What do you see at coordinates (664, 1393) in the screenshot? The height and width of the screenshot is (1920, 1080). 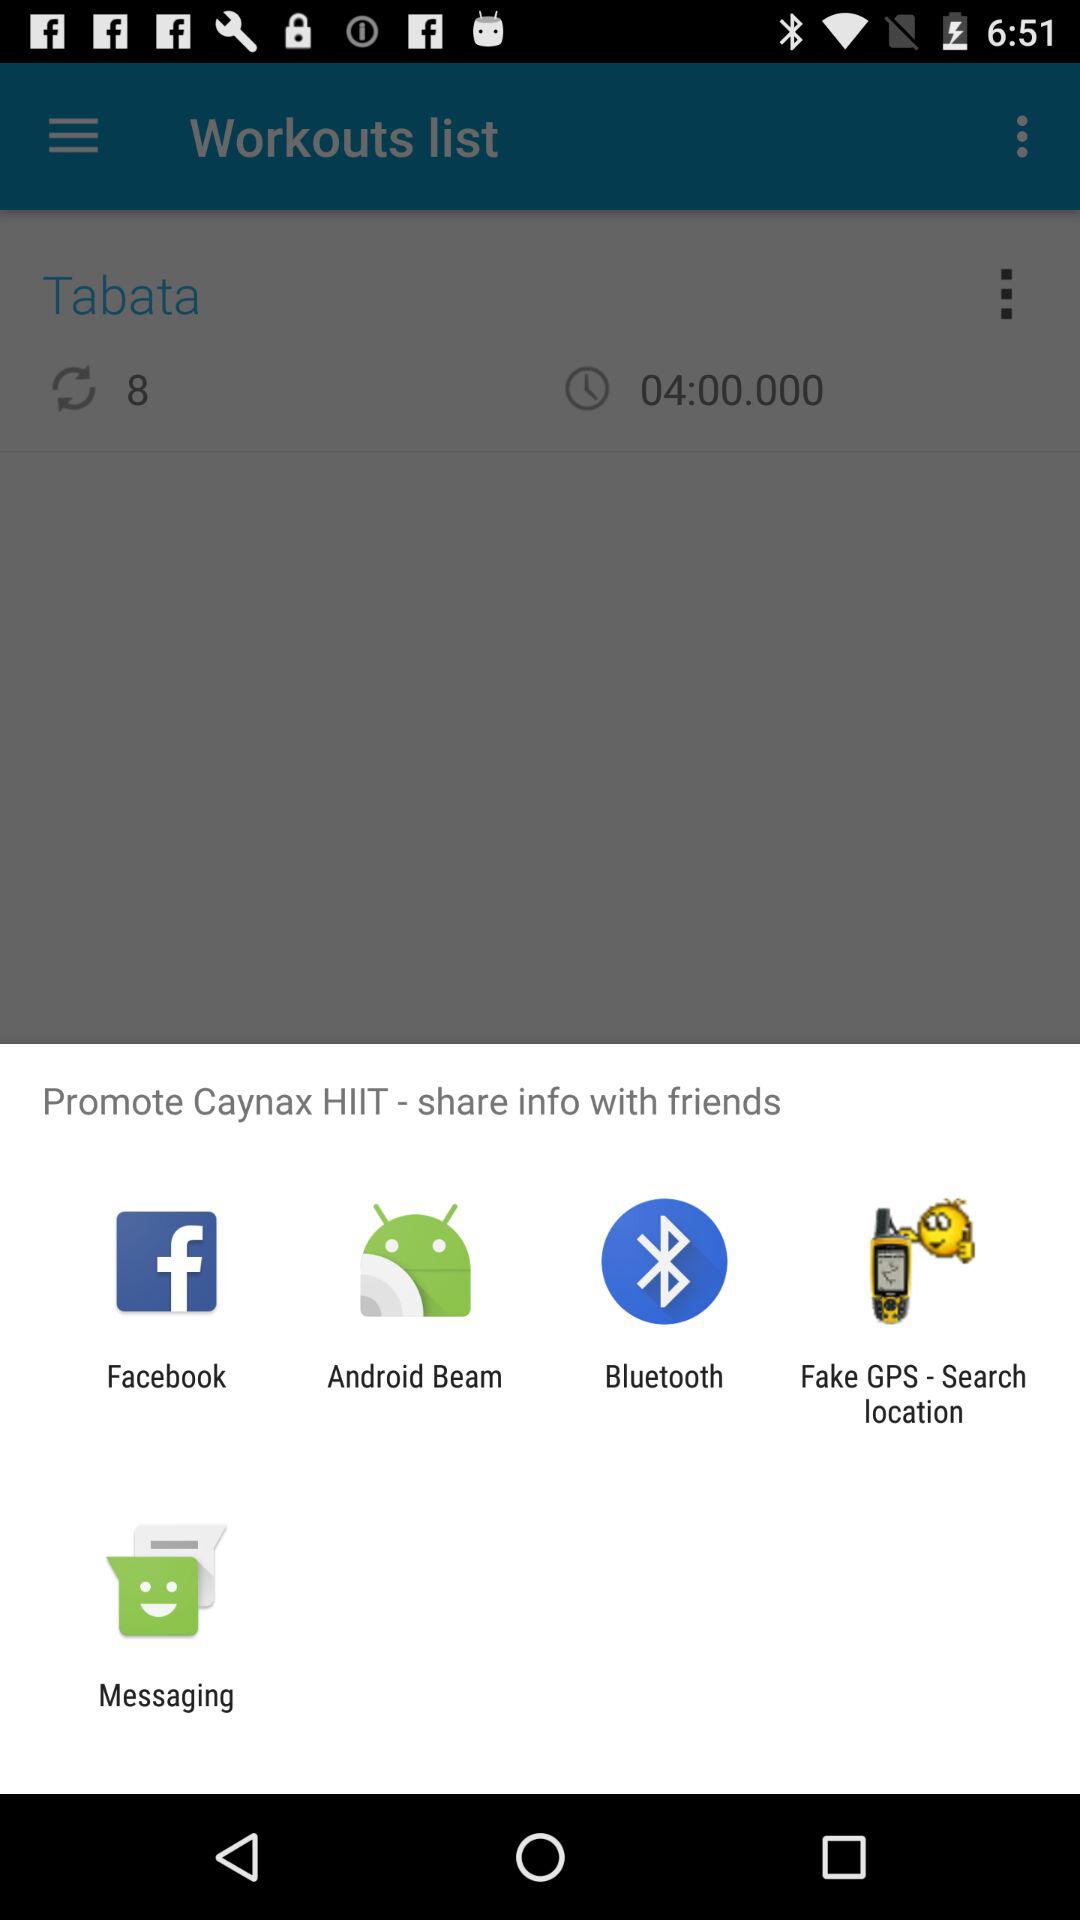 I see `turn off item next to the fake gps search app` at bounding box center [664, 1393].